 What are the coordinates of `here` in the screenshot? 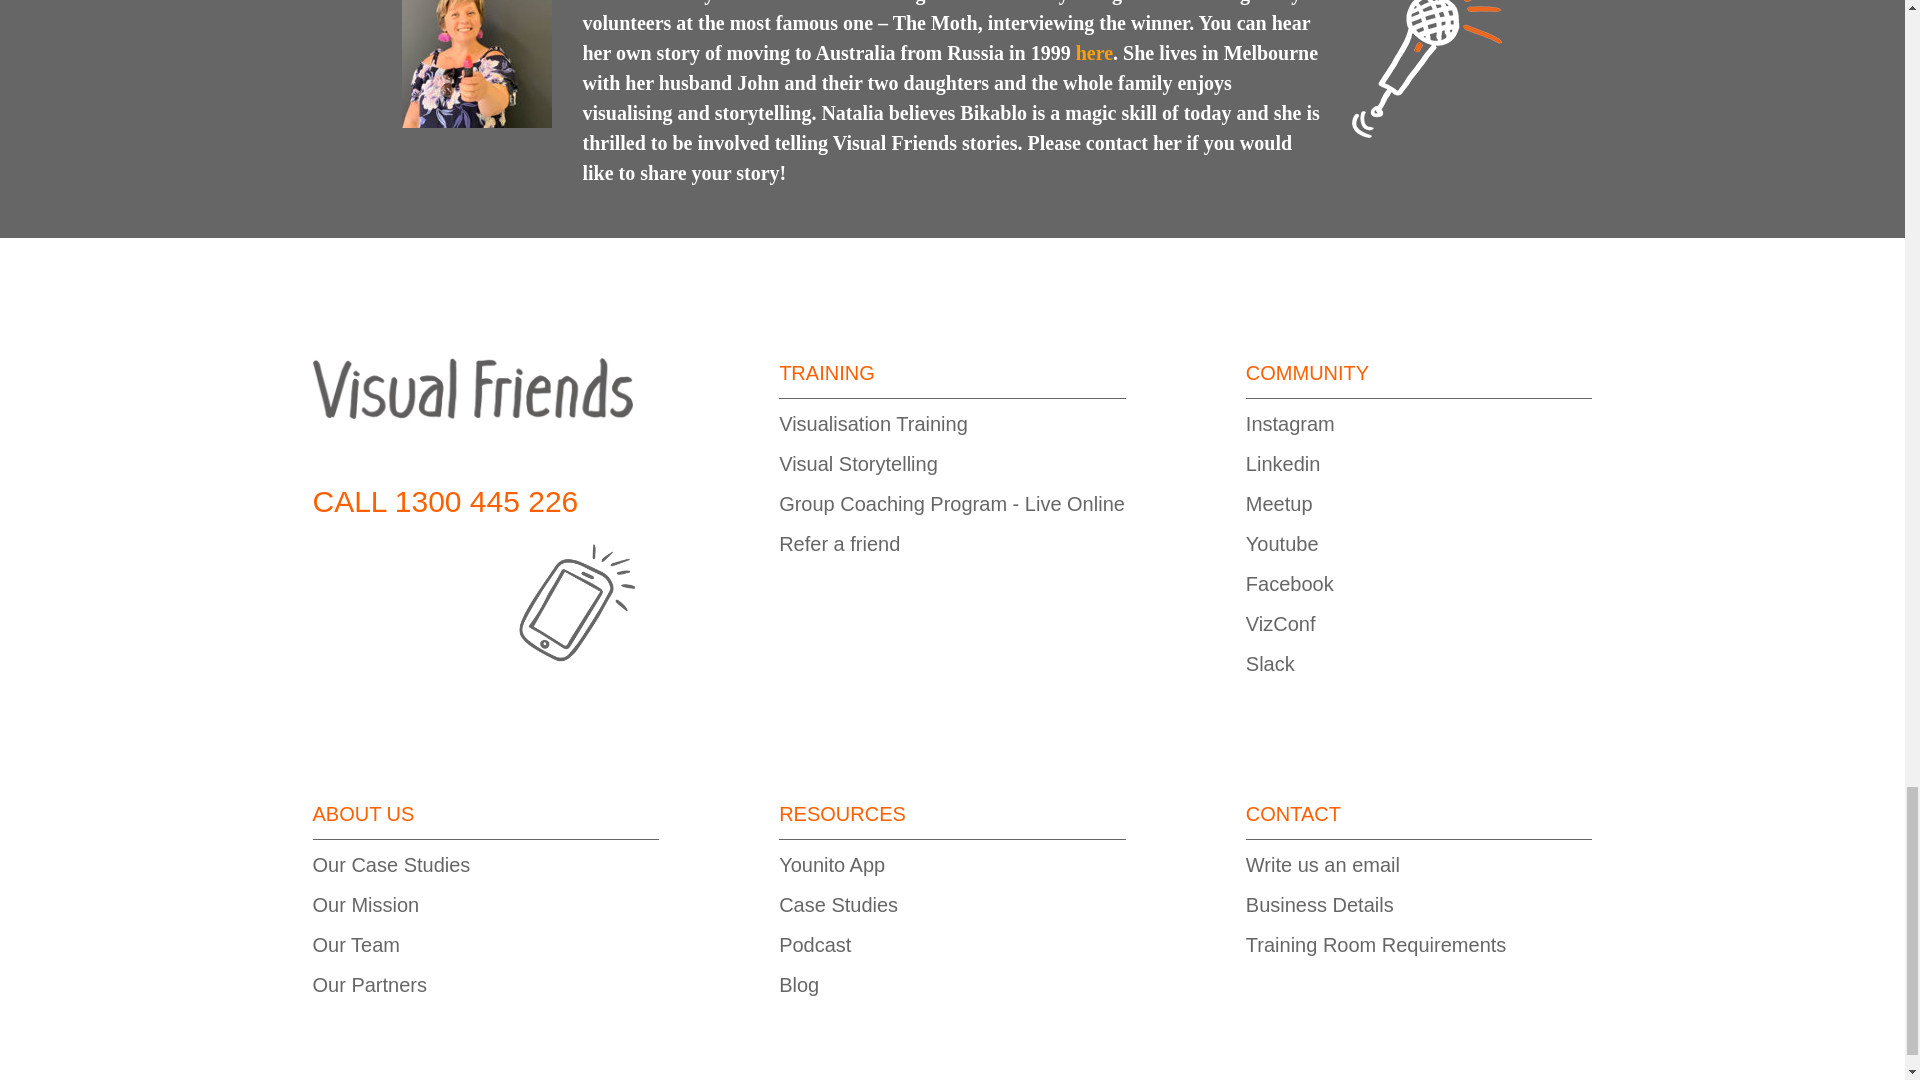 It's located at (1094, 52).